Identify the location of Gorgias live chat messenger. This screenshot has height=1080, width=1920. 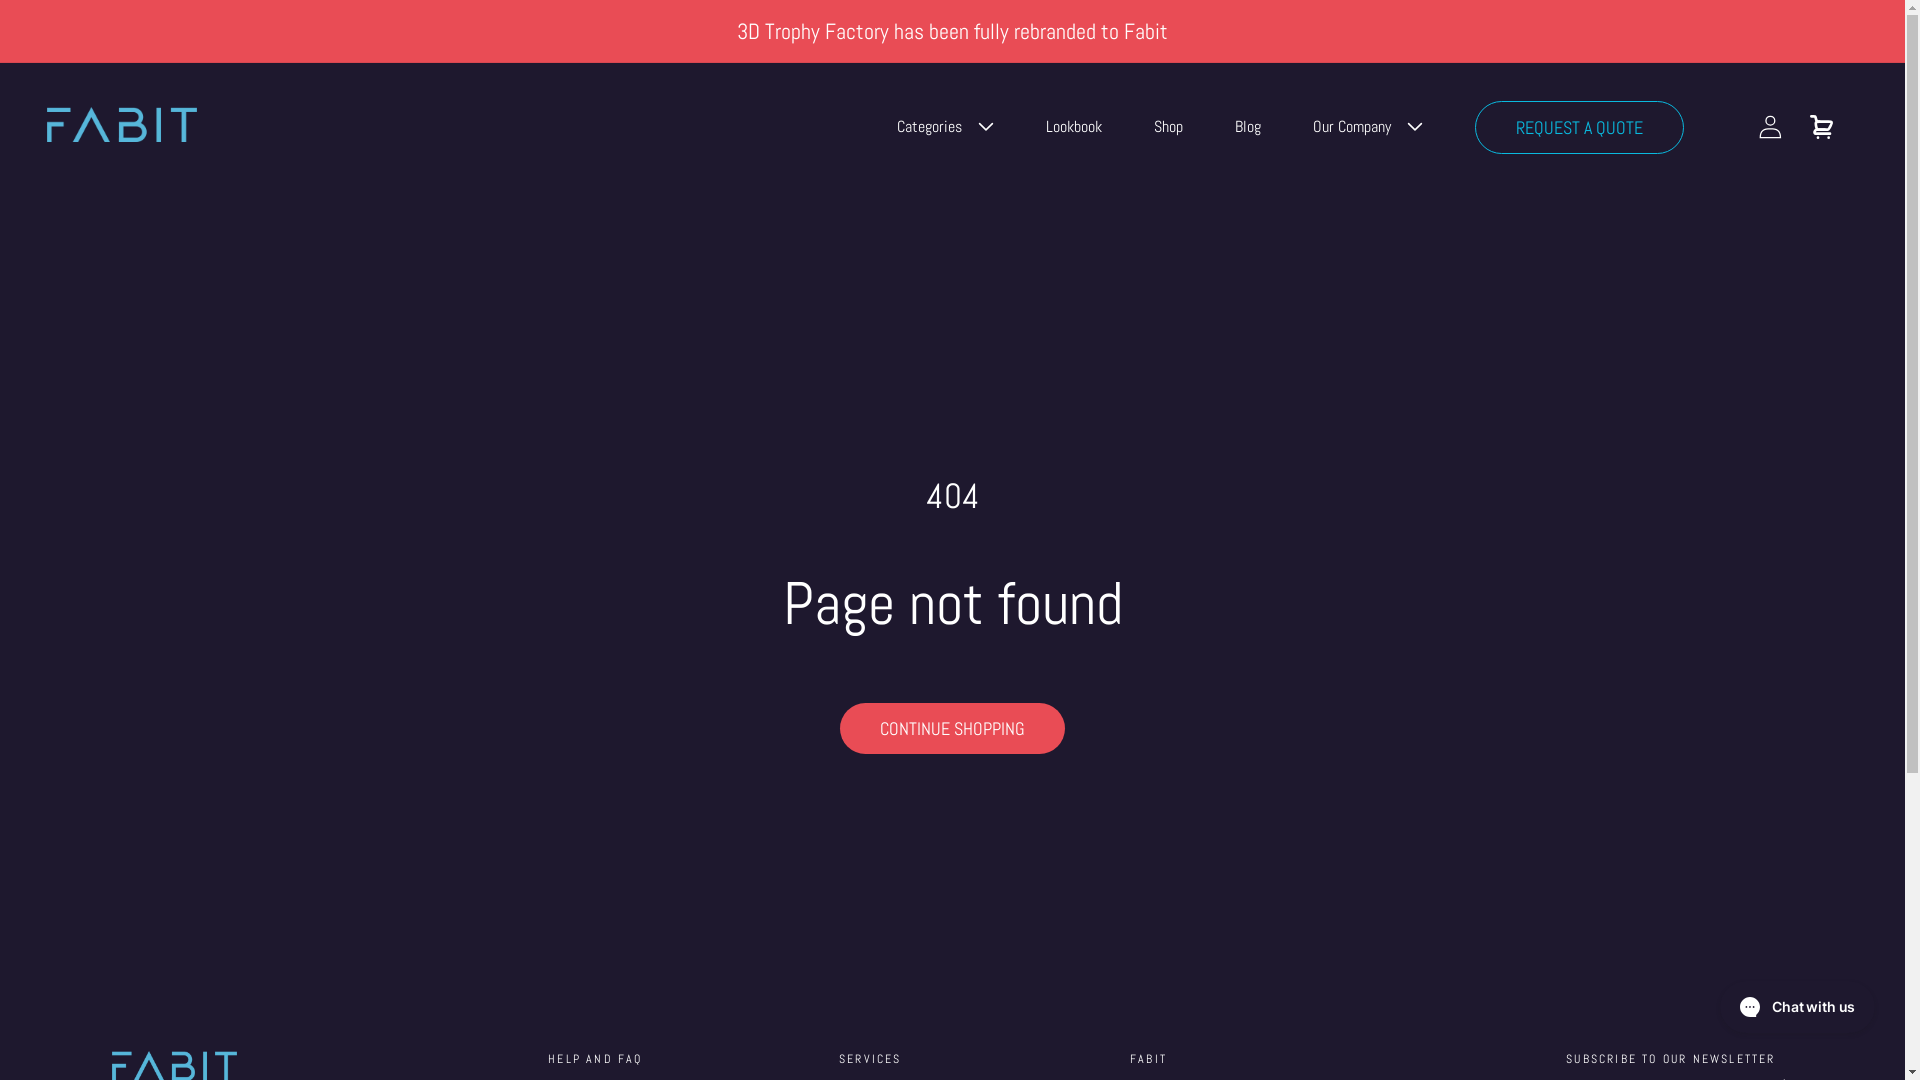
(1798, 1007).